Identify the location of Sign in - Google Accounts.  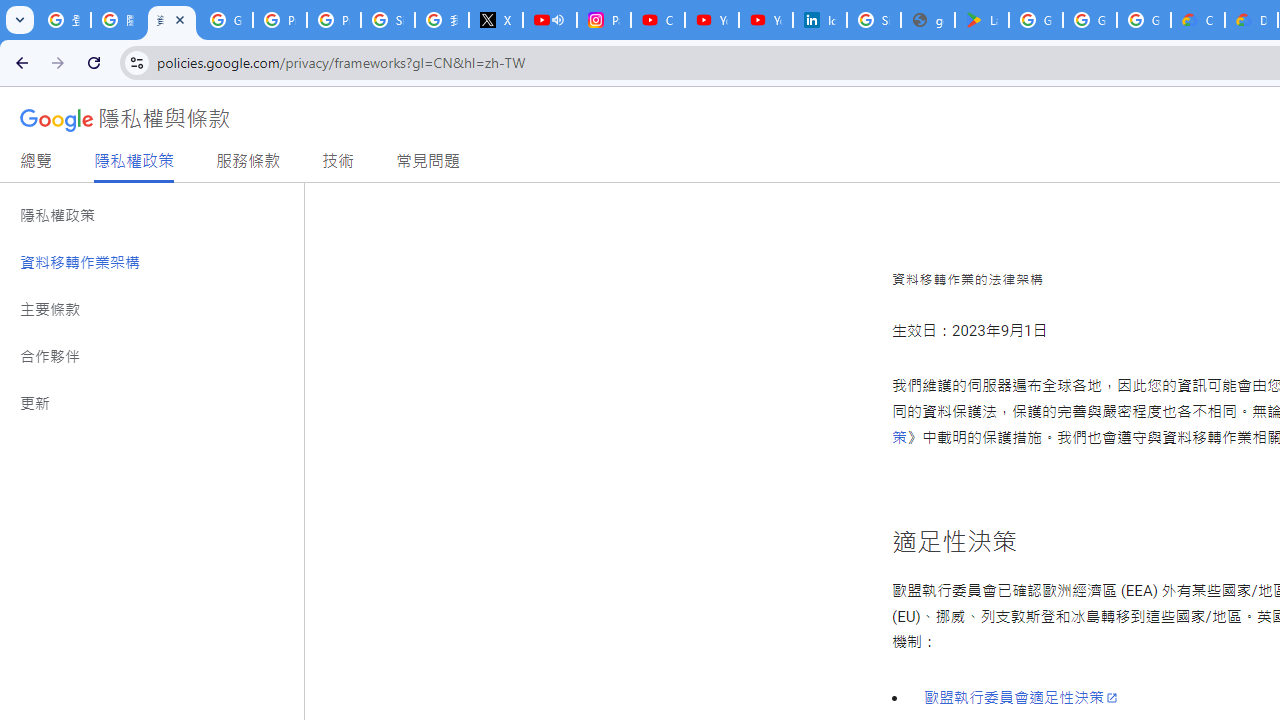
(874, 20).